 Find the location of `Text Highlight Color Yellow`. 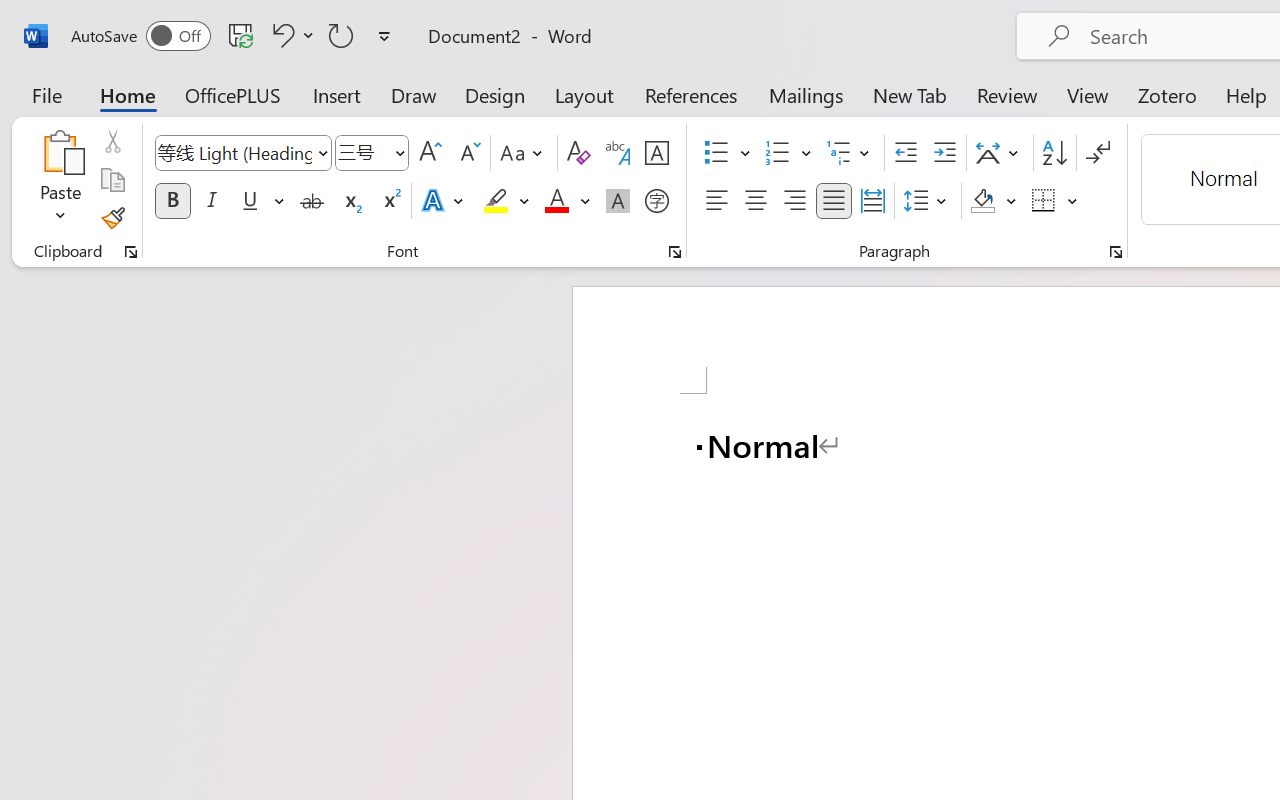

Text Highlight Color Yellow is located at coordinates (496, 201).